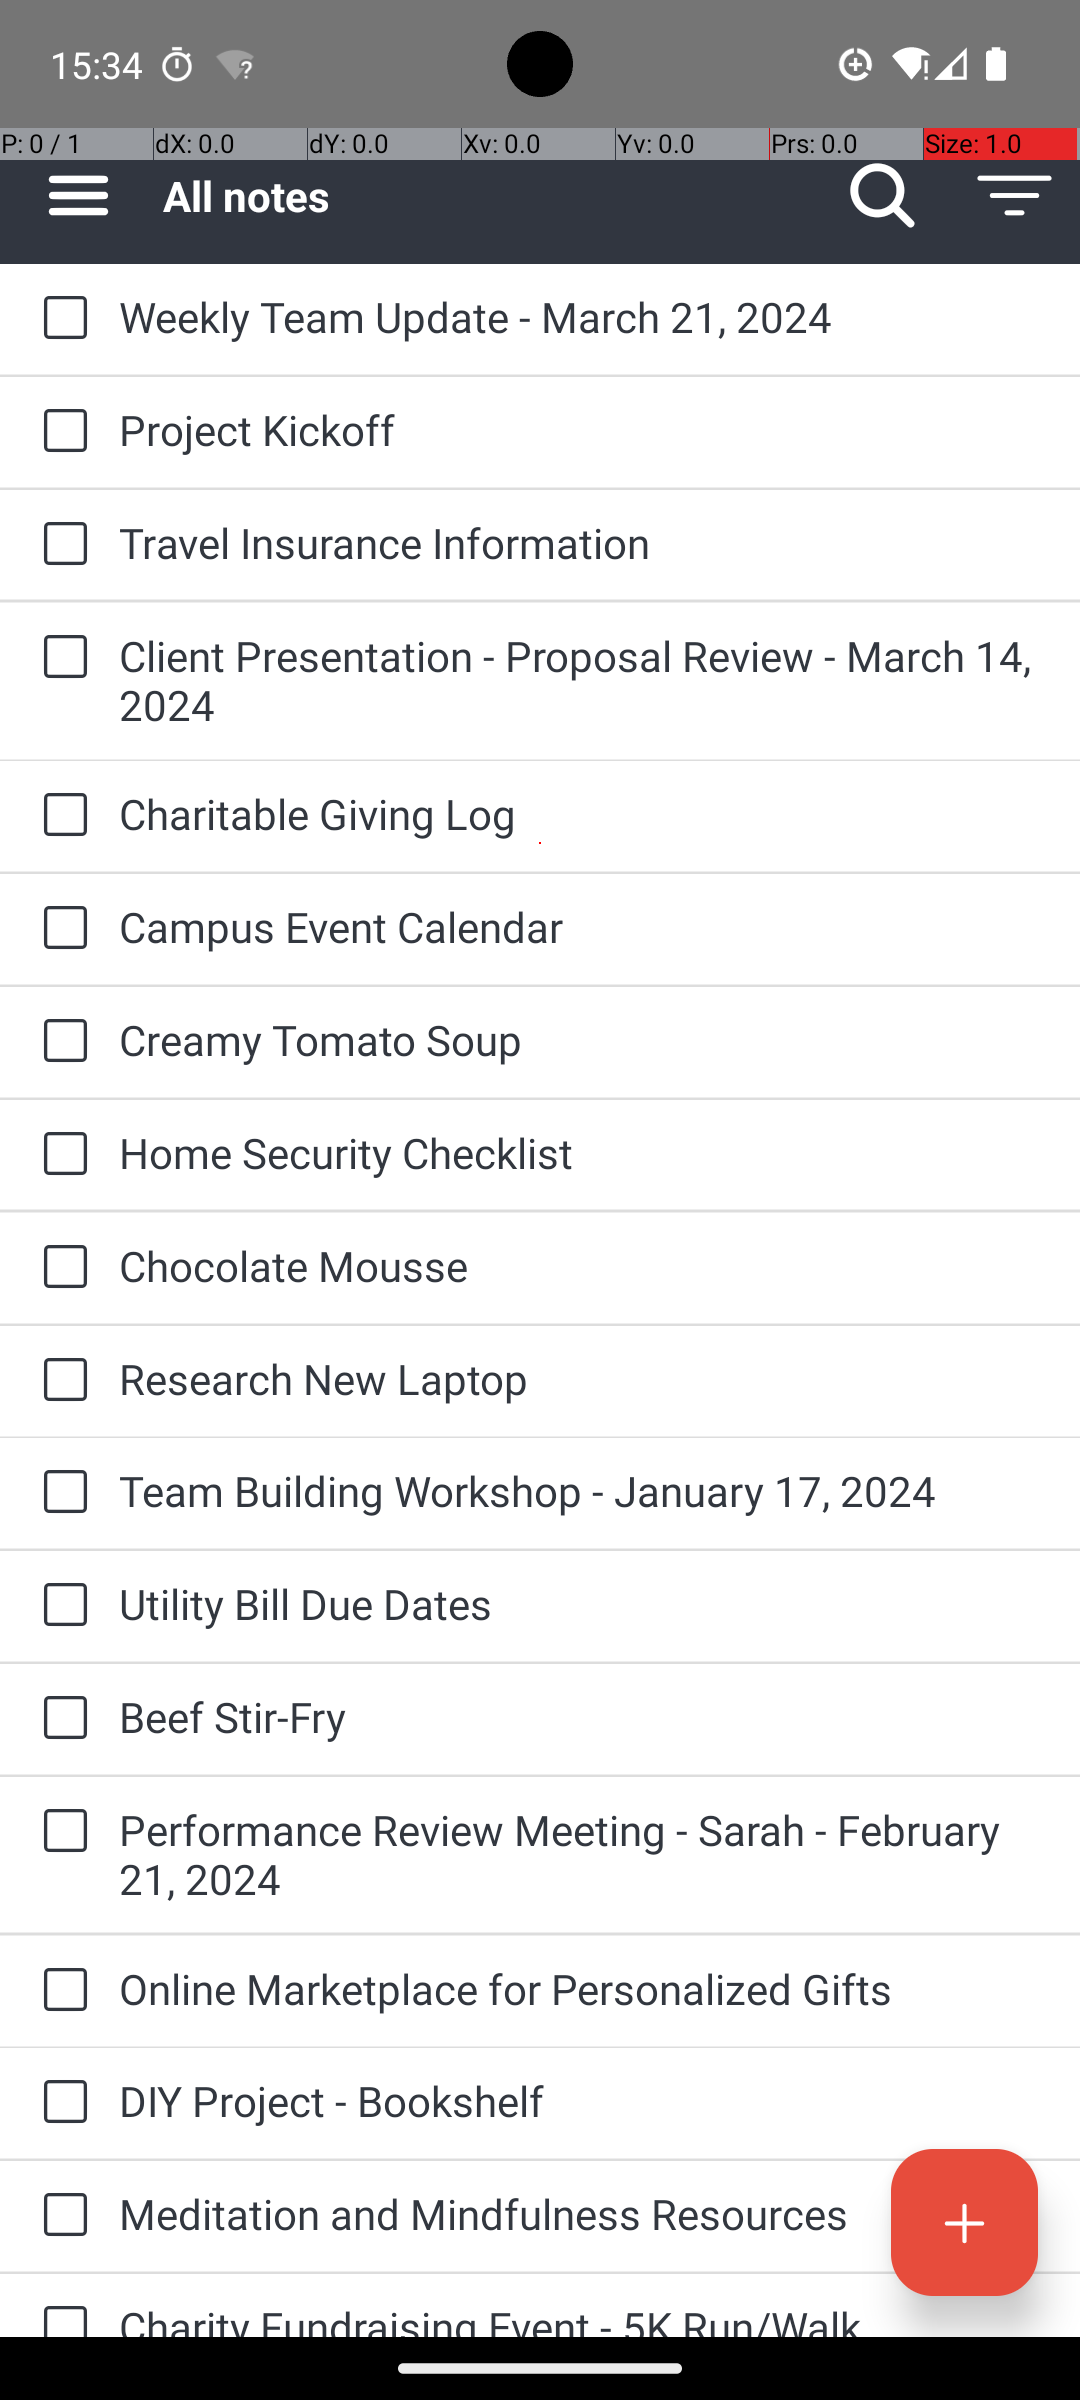  What do you see at coordinates (60, 1992) in the screenshot?
I see `to-do: Online Marketplace for Personalized Gifts` at bounding box center [60, 1992].